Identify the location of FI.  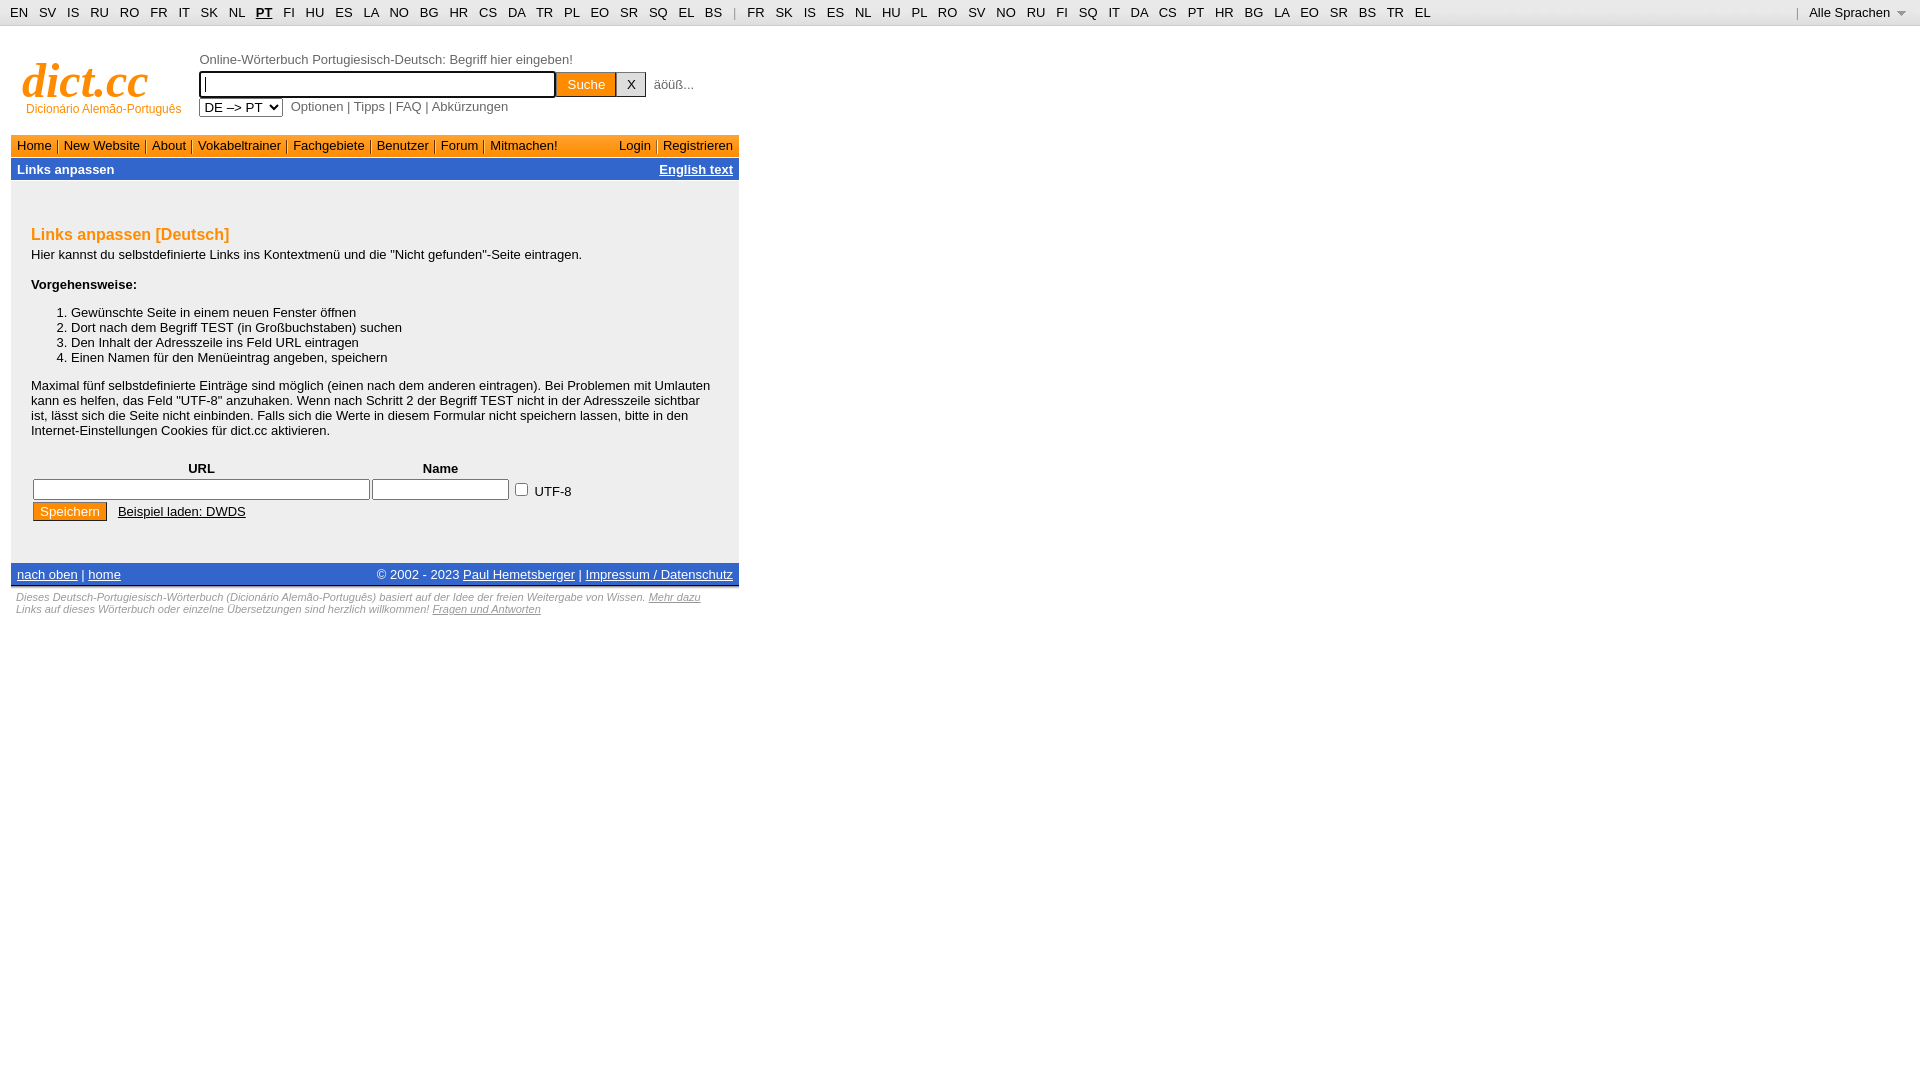
(1062, 12).